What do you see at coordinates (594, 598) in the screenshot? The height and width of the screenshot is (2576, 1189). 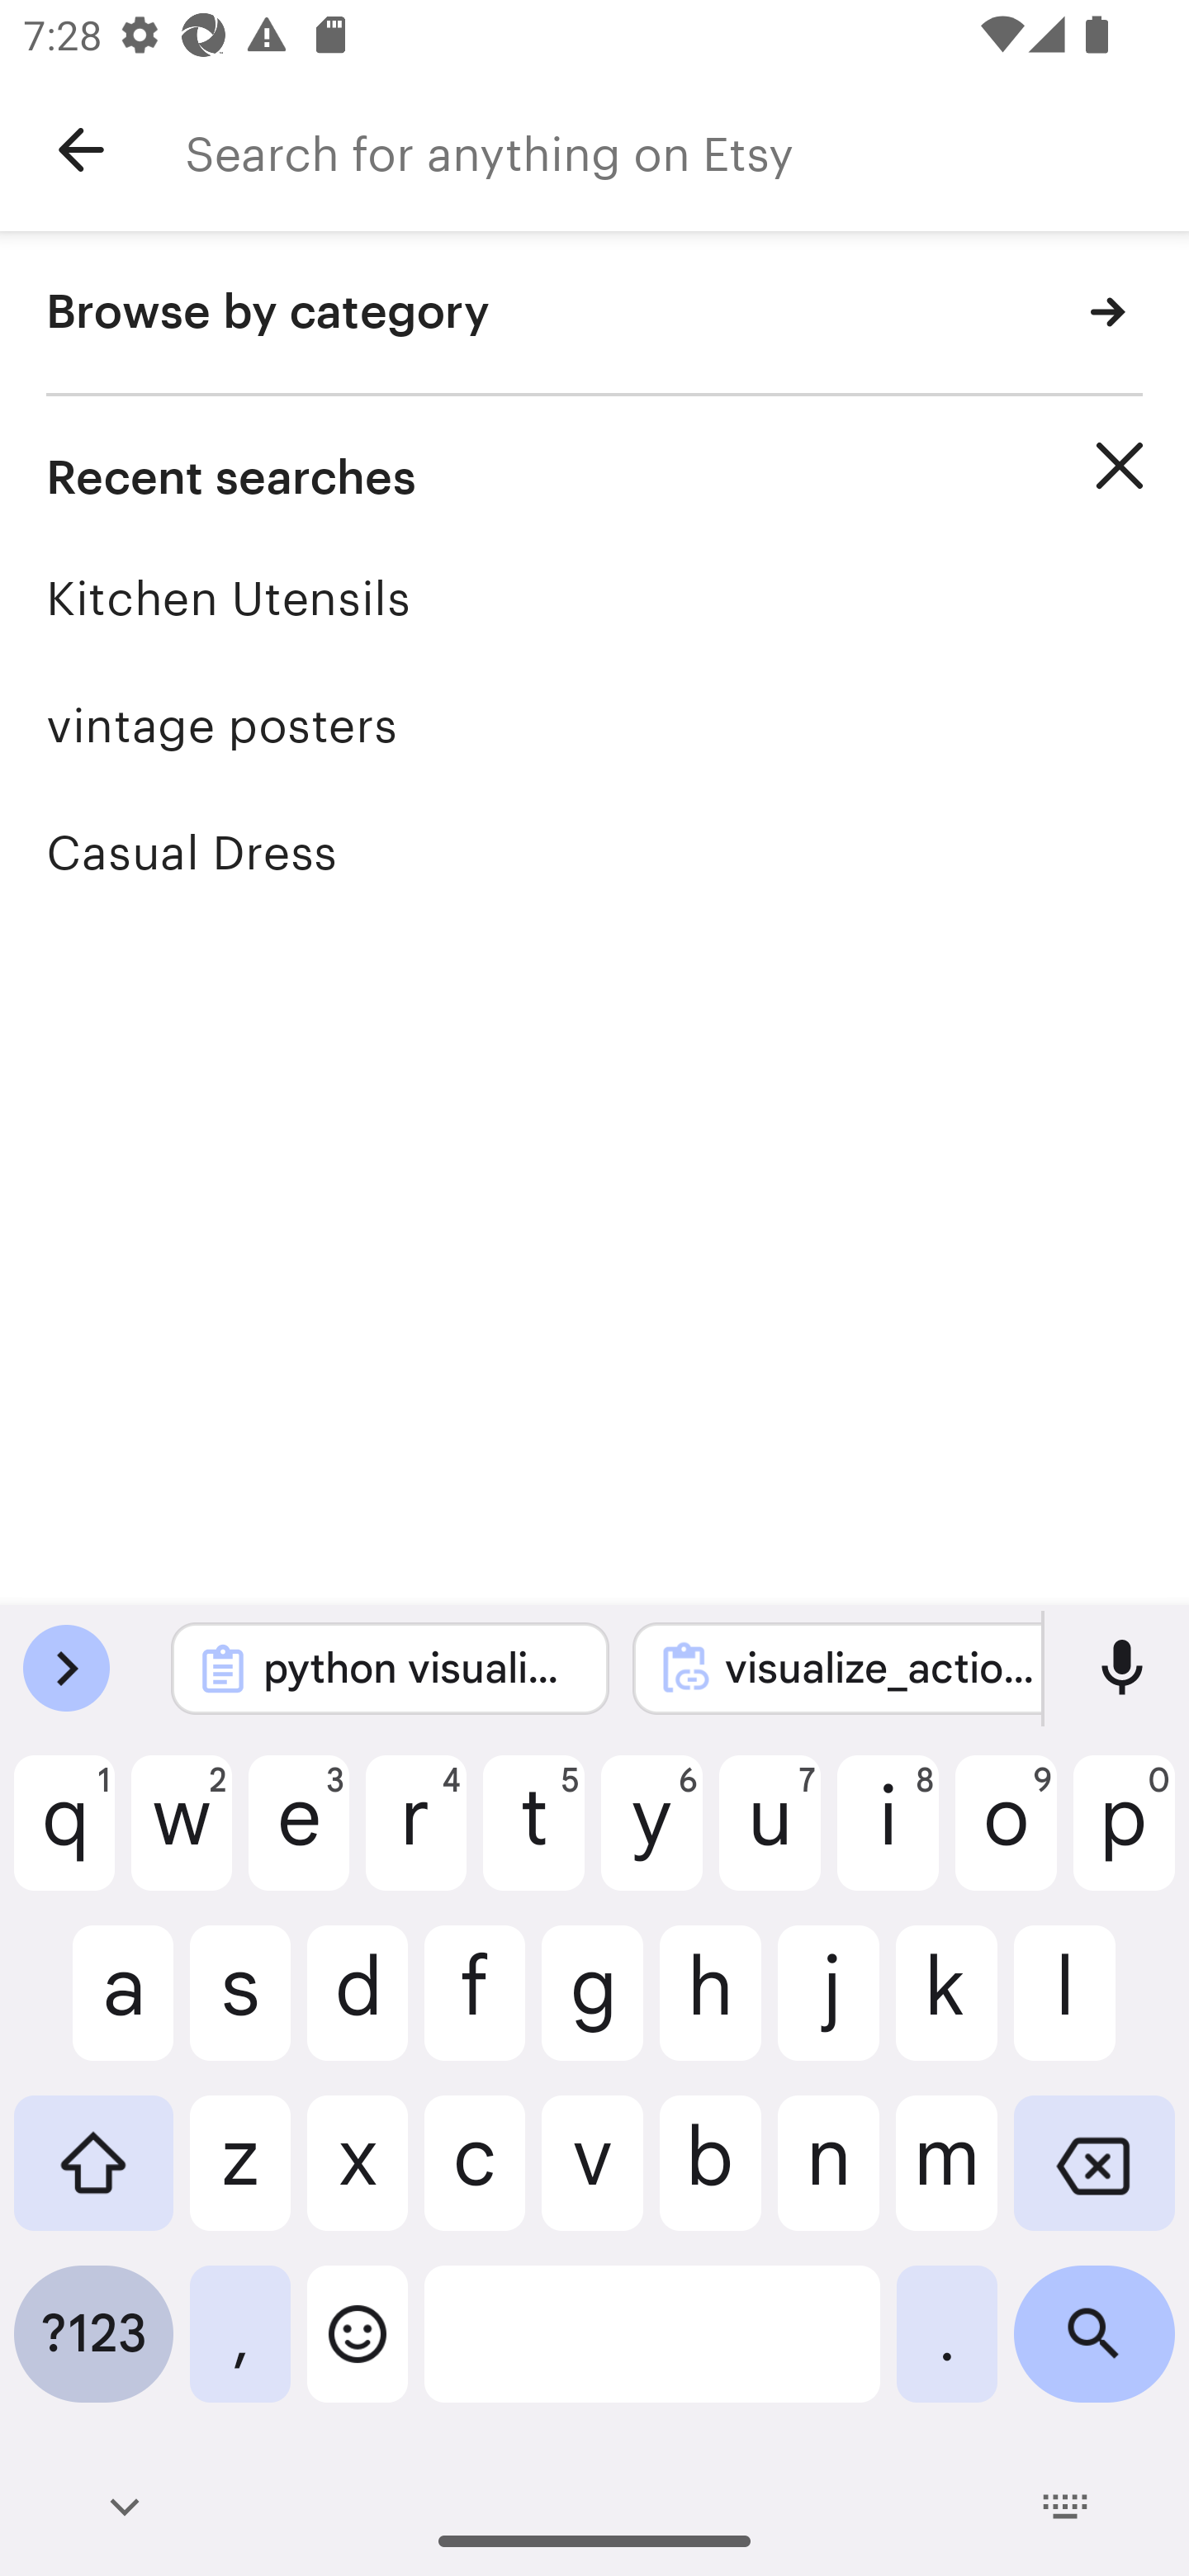 I see `Kitchen Utensils` at bounding box center [594, 598].